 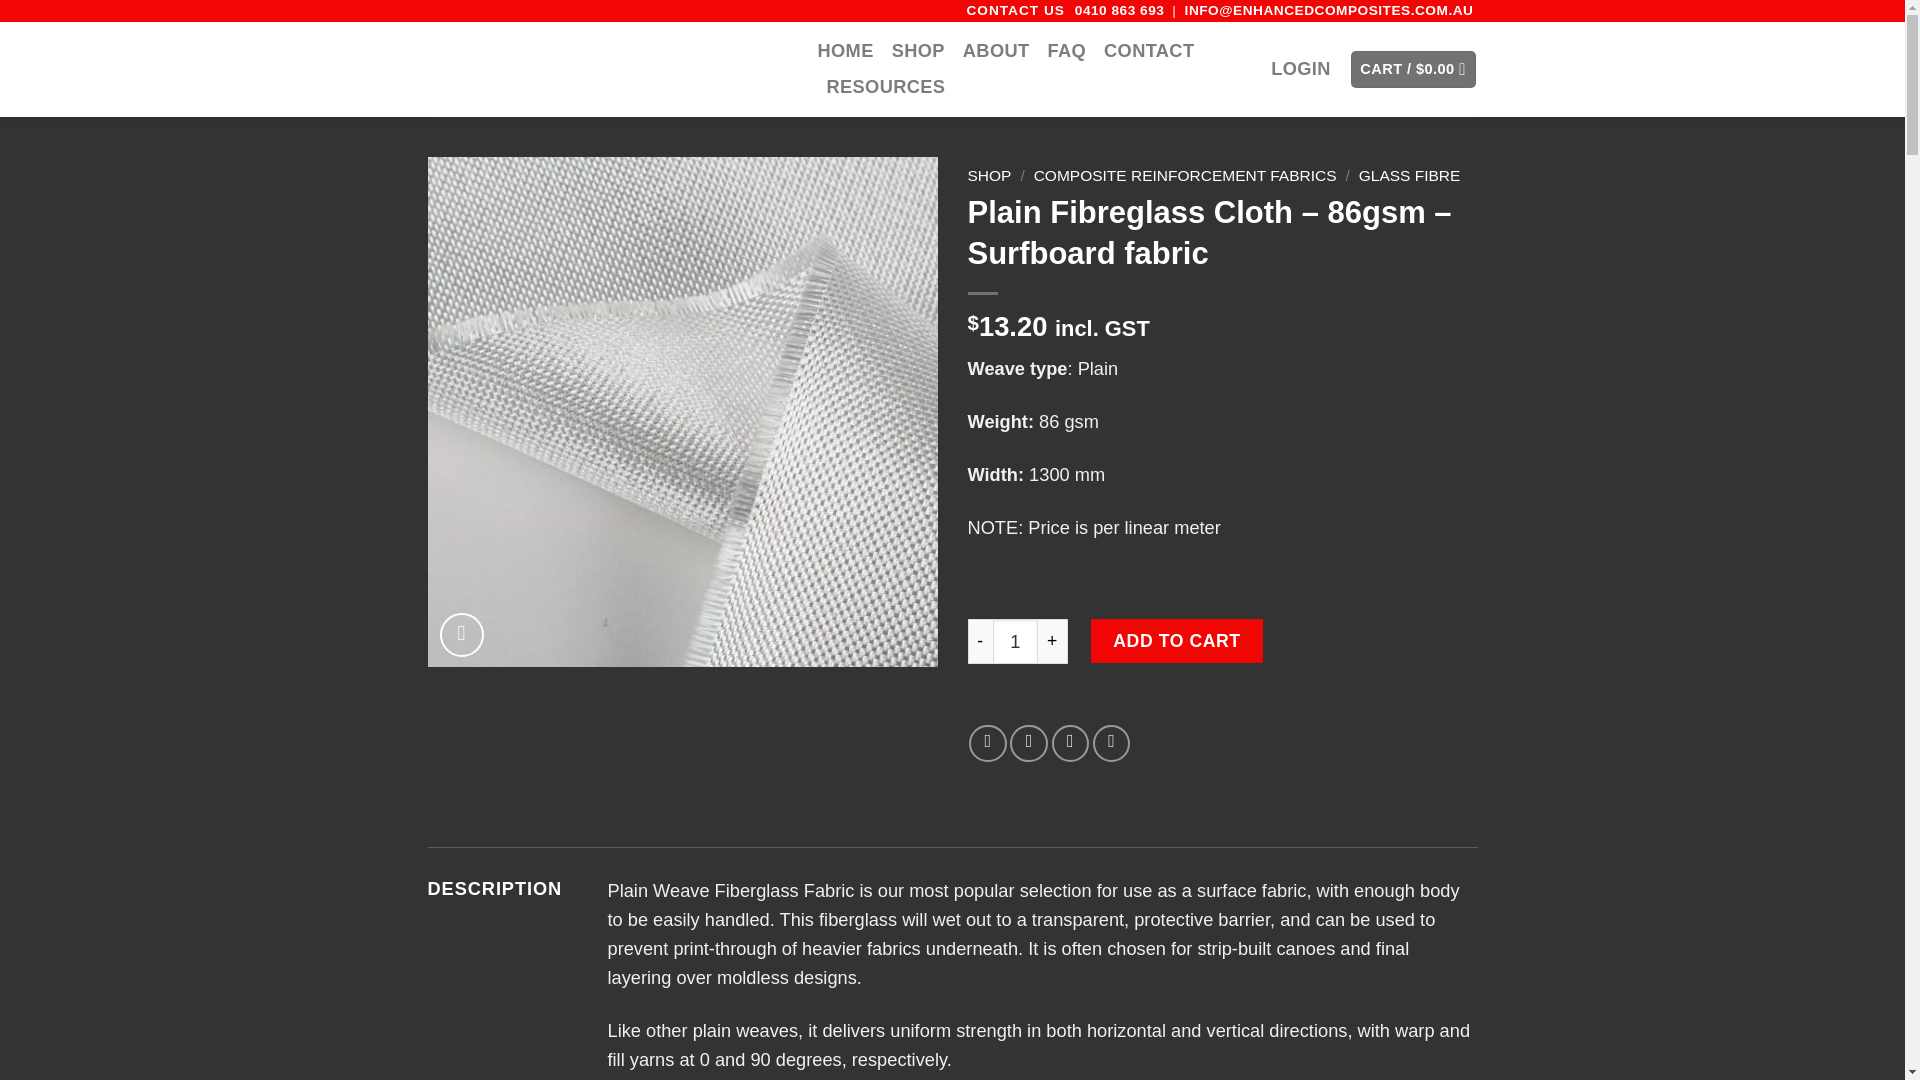 What do you see at coordinates (884, 86) in the screenshot?
I see `RESOURCES` at bounding box center [884, 86].